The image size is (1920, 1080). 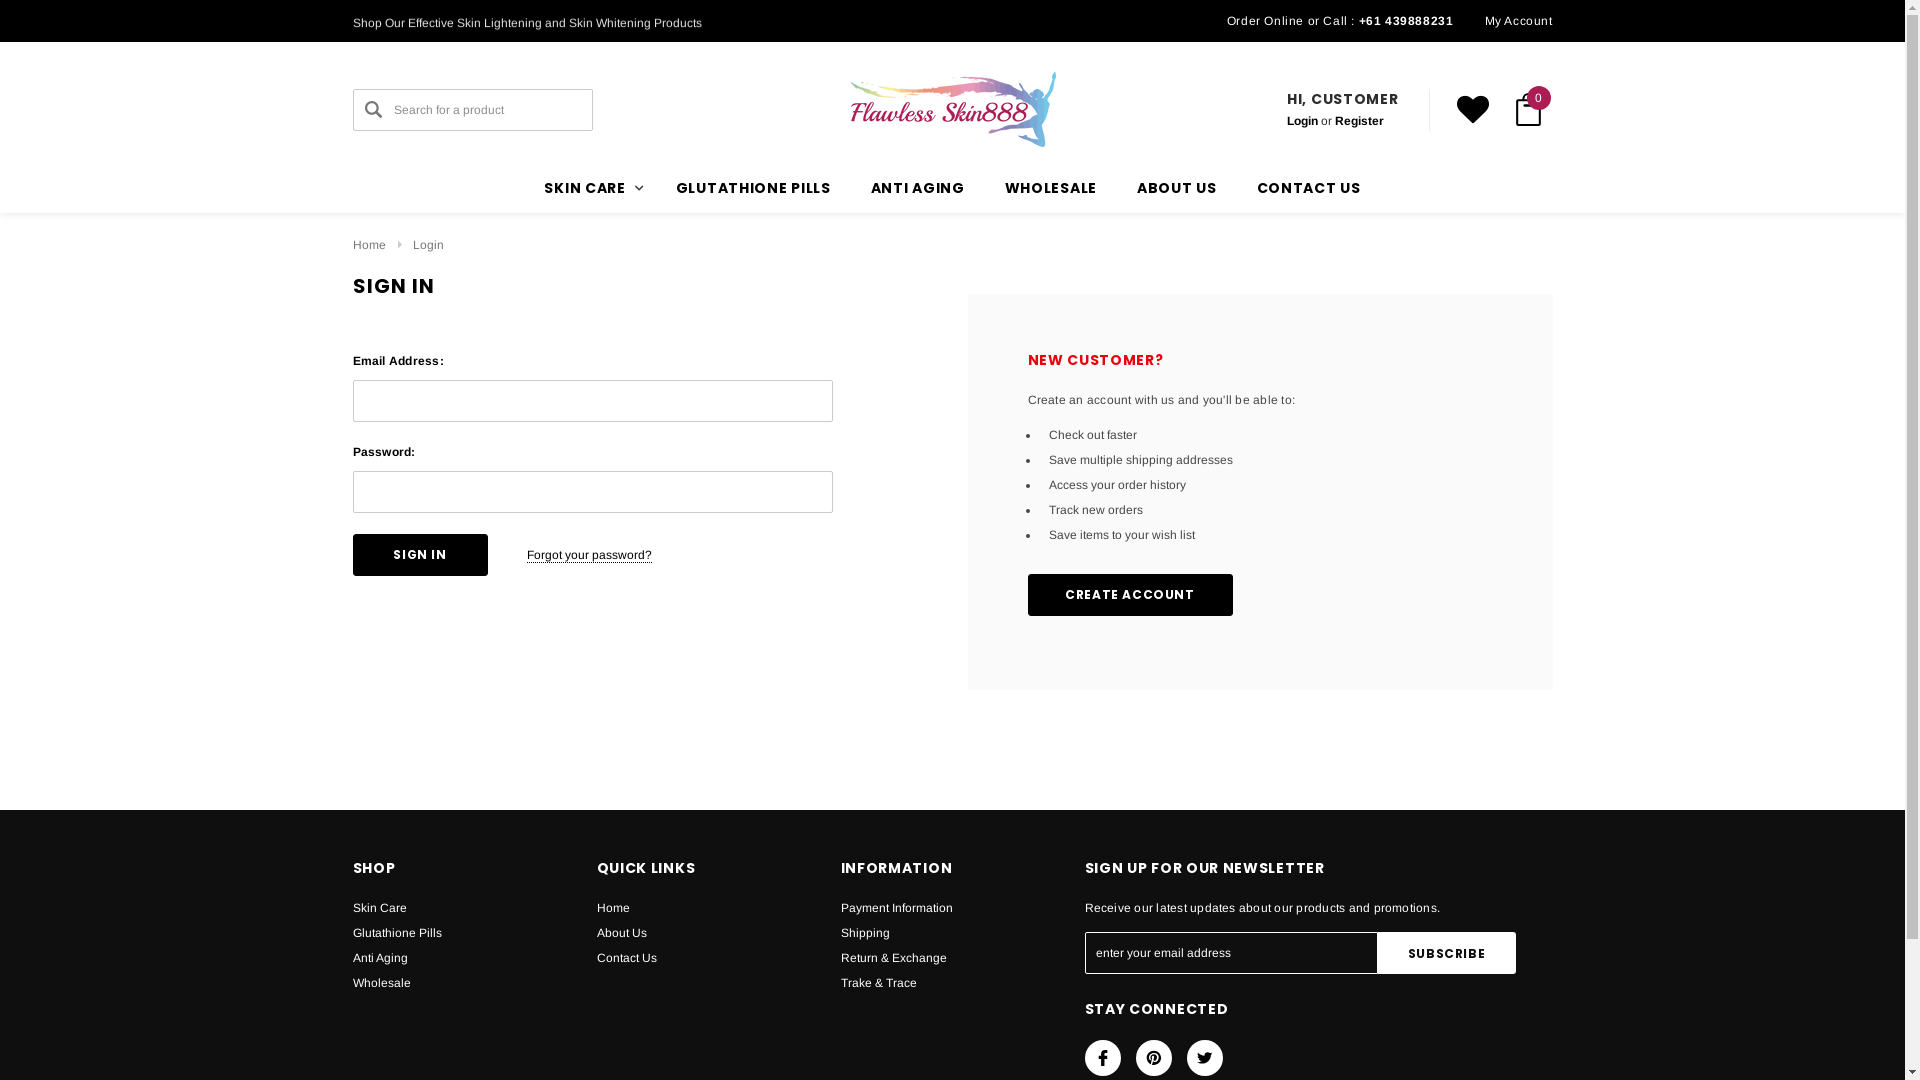 What do you see at coordinates (1447, 953) in the screenshot?
I see `Subscribe` at bounding box center [1447, 953].